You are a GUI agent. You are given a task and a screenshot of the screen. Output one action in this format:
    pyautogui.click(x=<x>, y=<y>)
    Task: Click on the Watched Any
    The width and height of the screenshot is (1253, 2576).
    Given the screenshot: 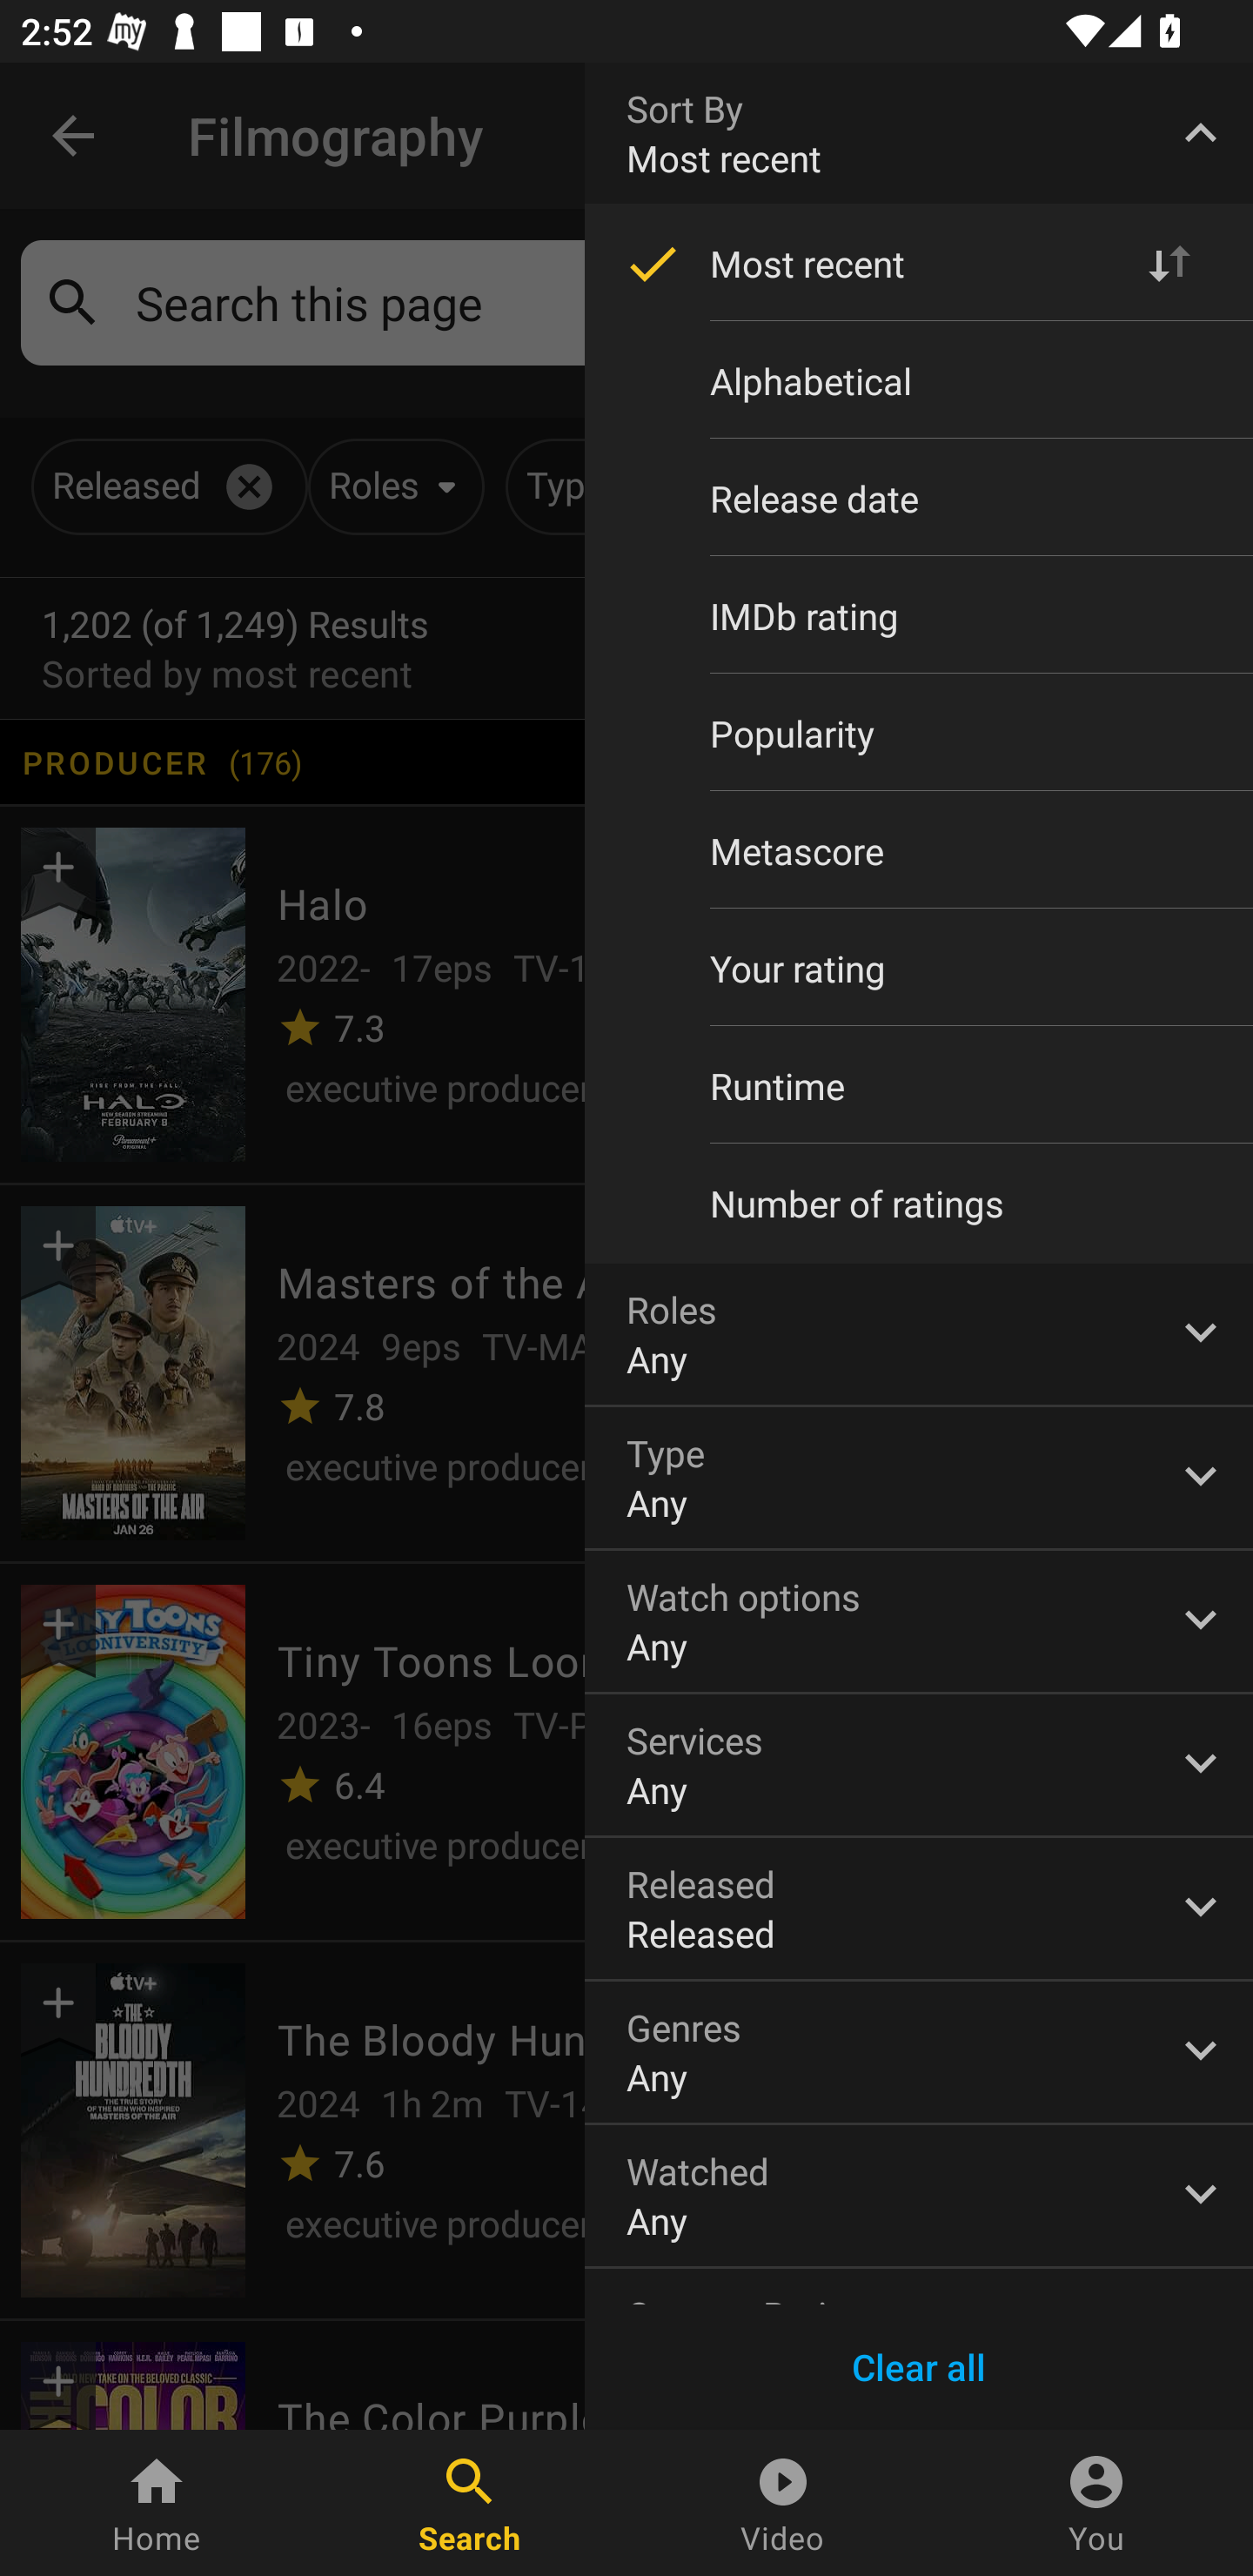 What is the action you would take?
    pyautogui.click(x=919, y=2196)
    